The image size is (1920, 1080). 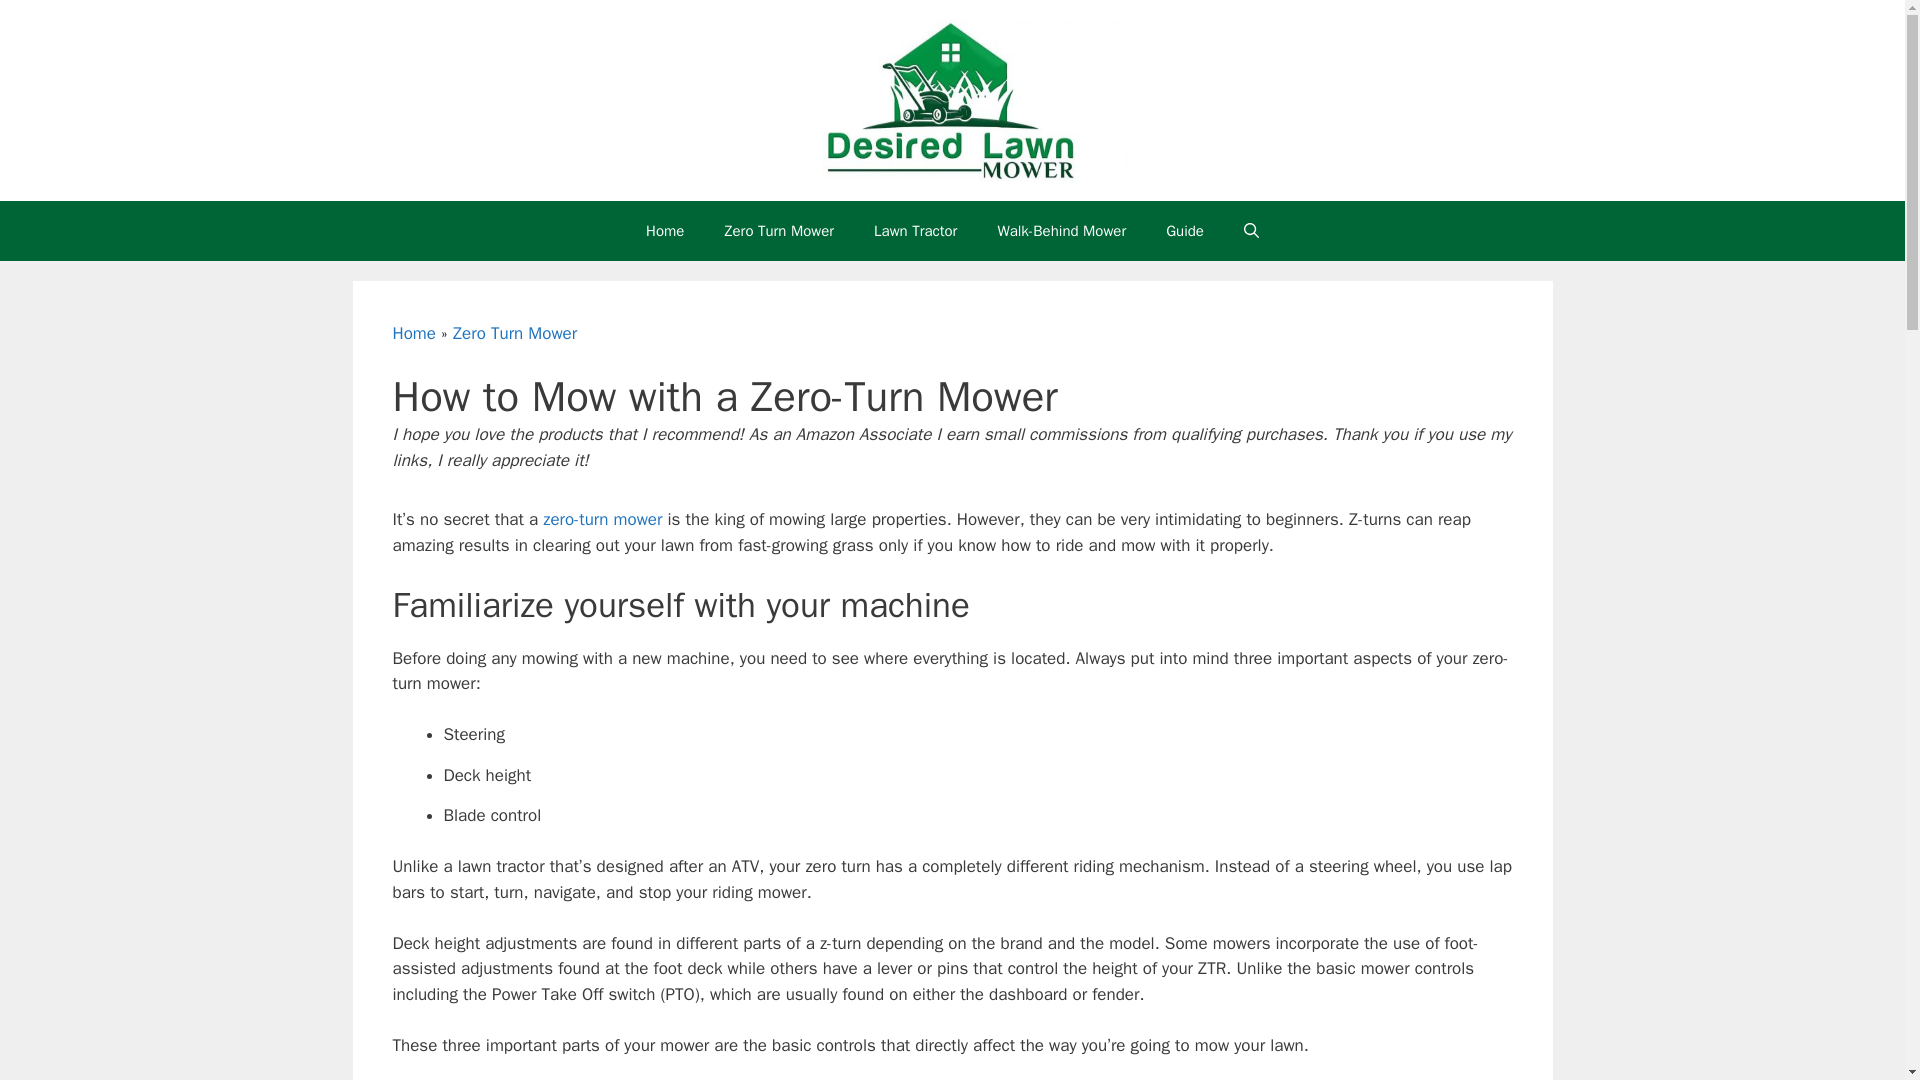 I want to click on Walk-Behind Mower, so click(x=1062, y=230).